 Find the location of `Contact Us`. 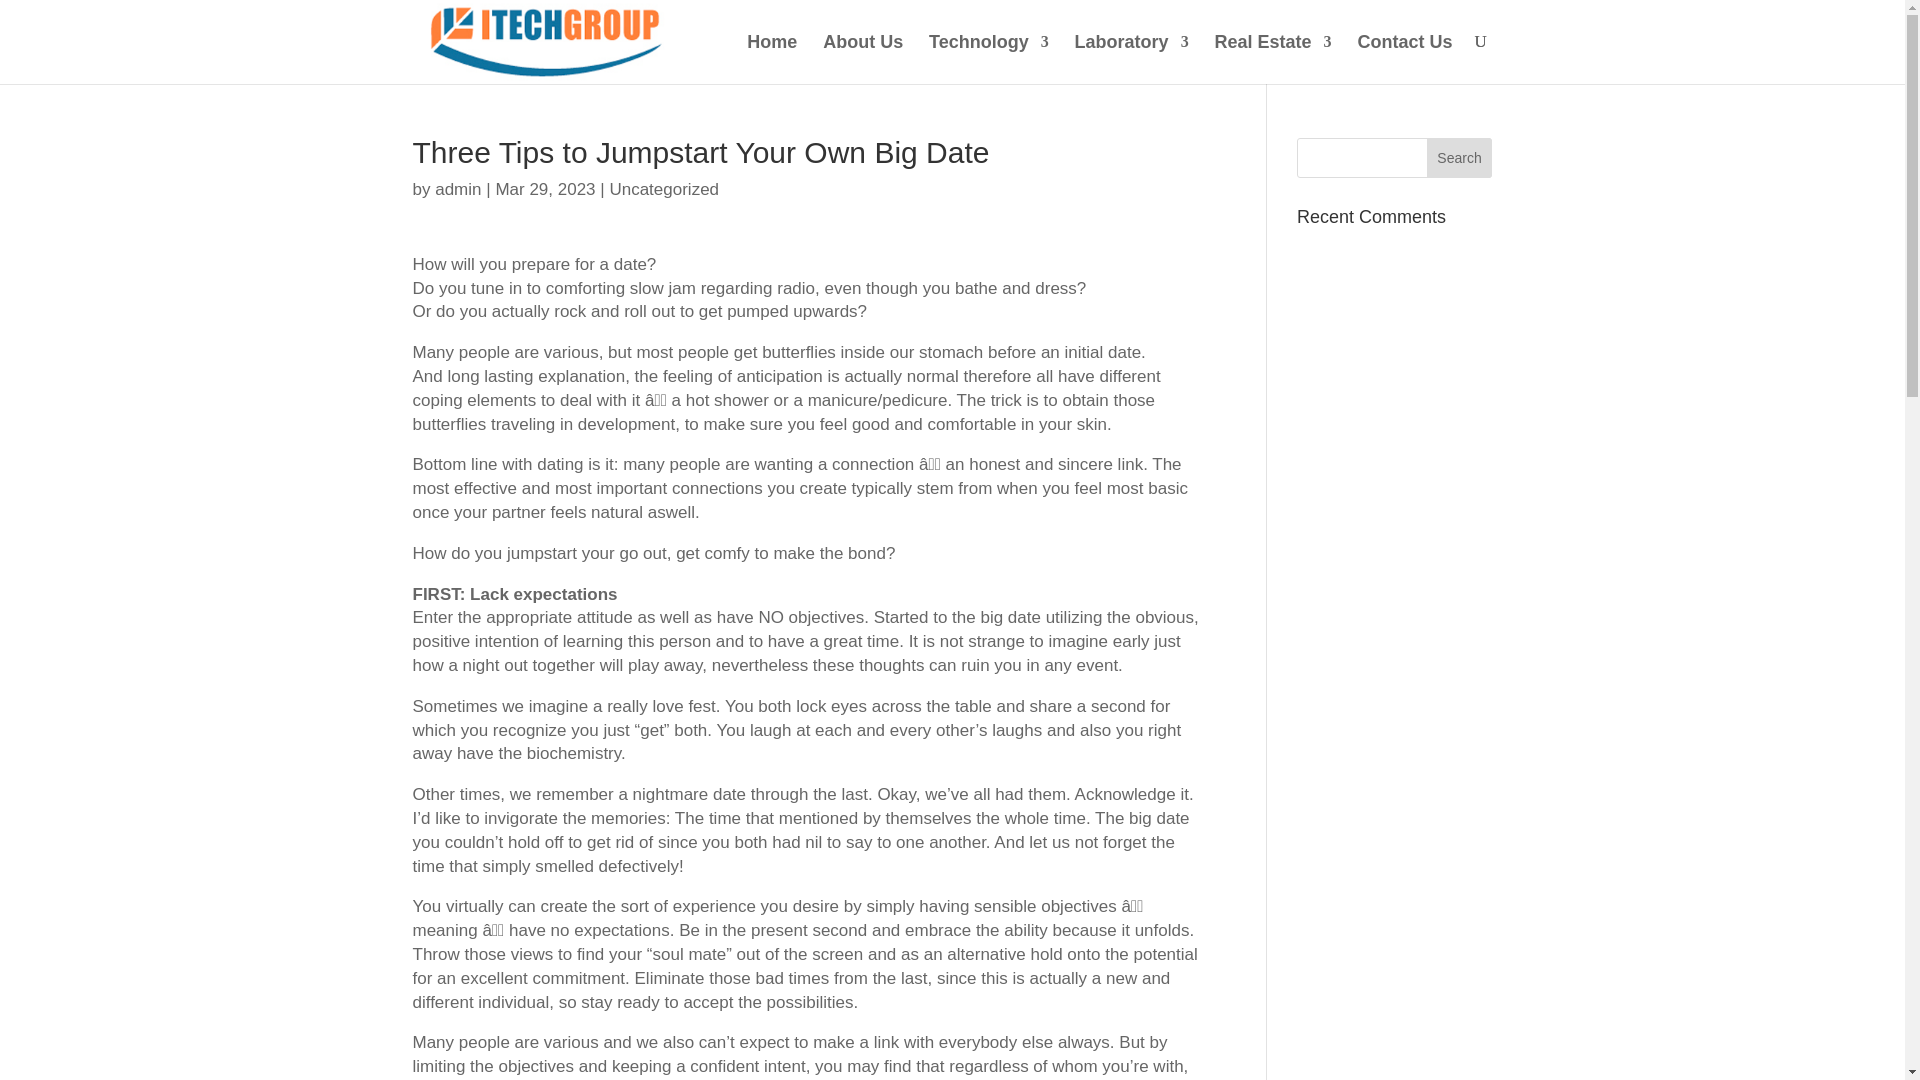

Contact Us is located at coordinates (1404, 58).